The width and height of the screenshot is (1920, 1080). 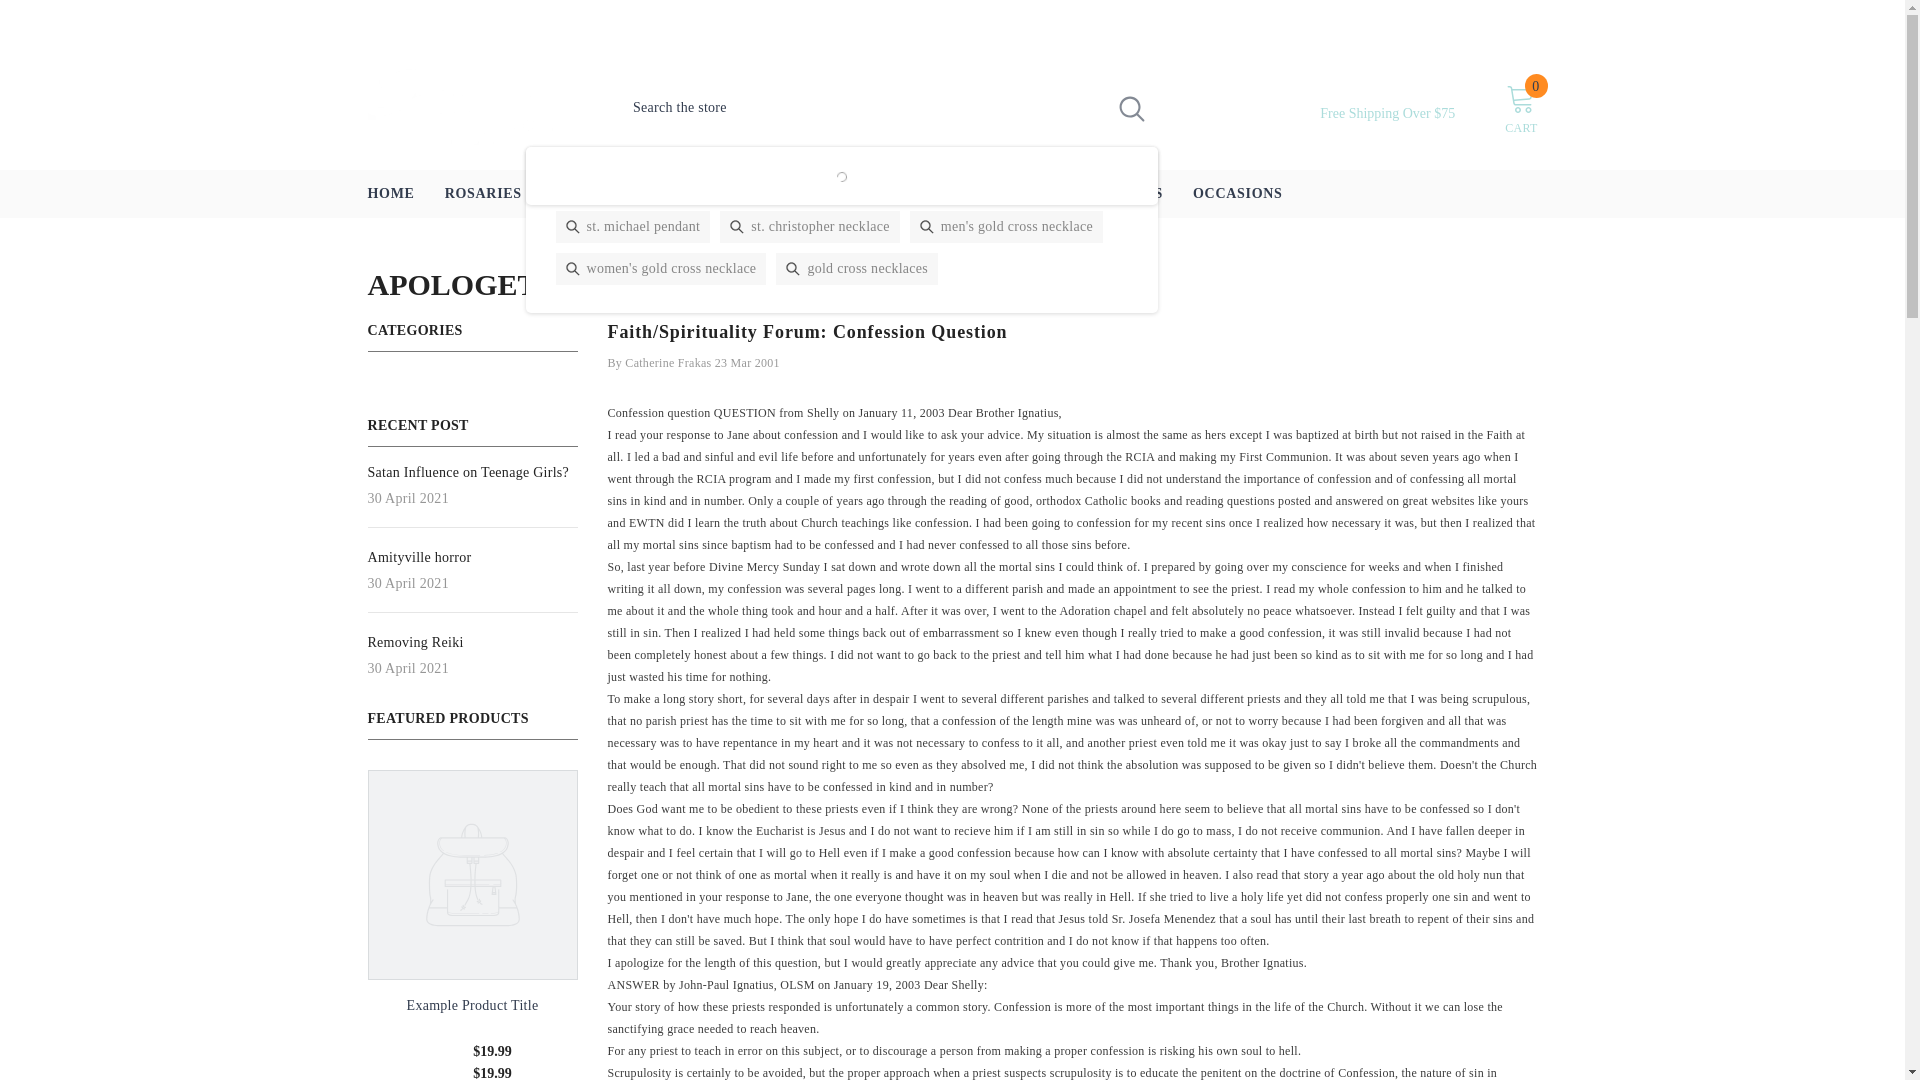 What do you see at coordinates (1005, 194) in the screenshot?
I see `STATUES` at bounding box center [1005, 194].